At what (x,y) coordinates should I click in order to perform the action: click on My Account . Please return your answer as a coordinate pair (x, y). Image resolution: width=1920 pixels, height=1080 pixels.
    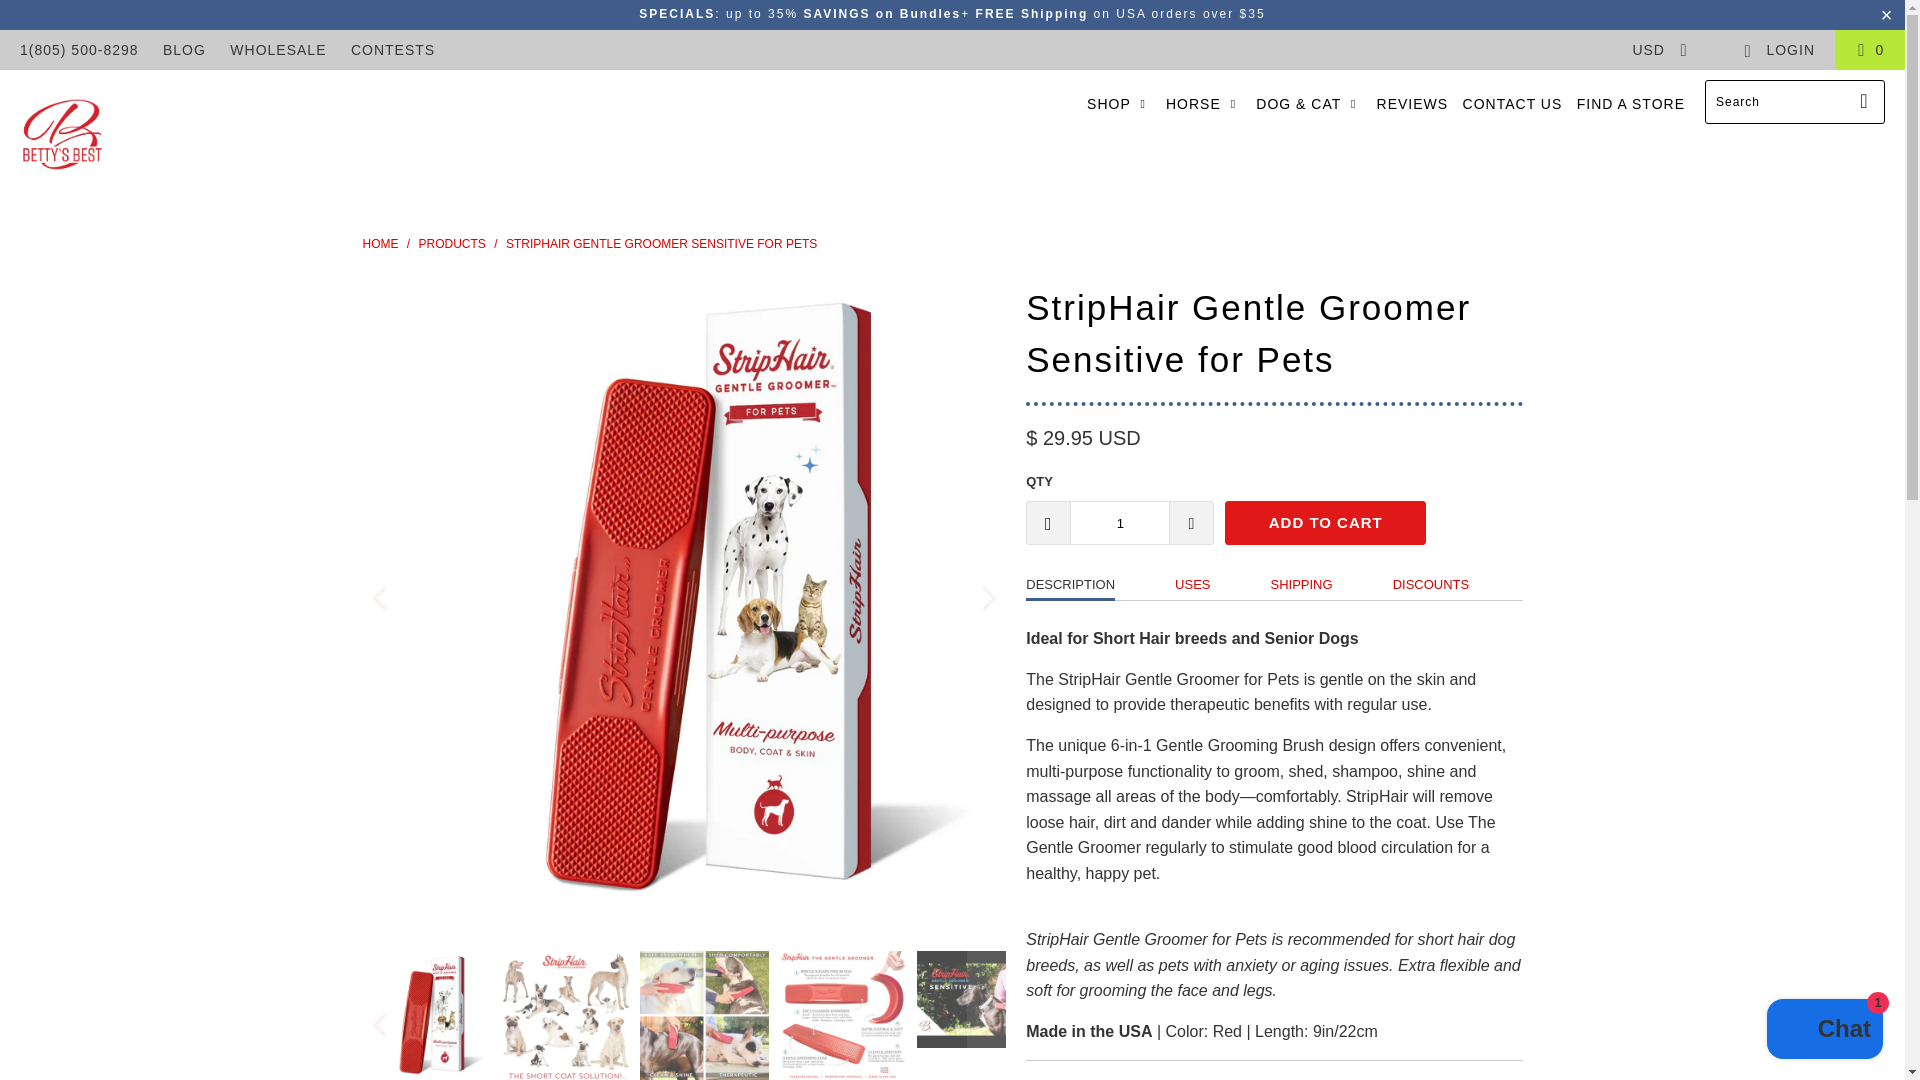
    Looking at the image, I should click on (1778, 50).